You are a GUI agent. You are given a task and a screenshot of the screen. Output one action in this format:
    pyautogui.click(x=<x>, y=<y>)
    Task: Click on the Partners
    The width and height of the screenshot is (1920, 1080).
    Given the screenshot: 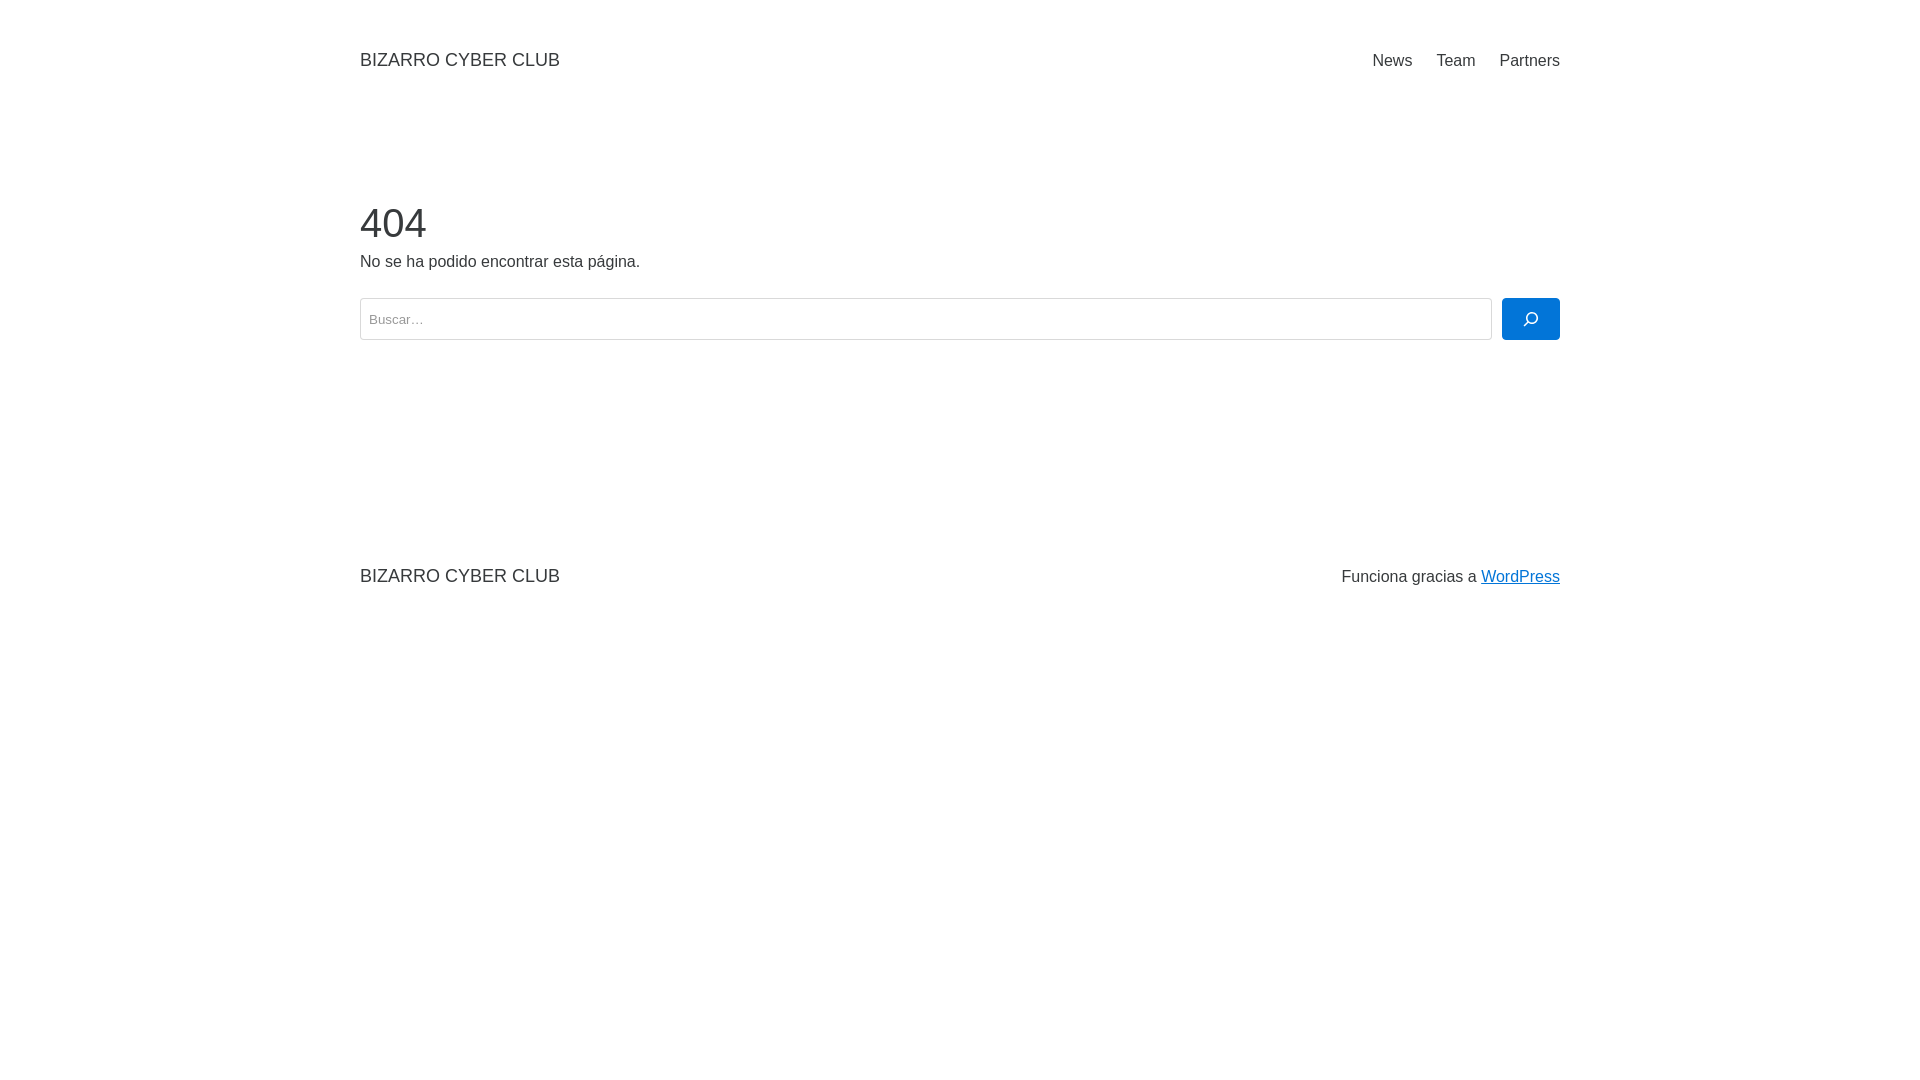 What is the action you would take?
    pyautogui.click(x=1530, y=61)
    